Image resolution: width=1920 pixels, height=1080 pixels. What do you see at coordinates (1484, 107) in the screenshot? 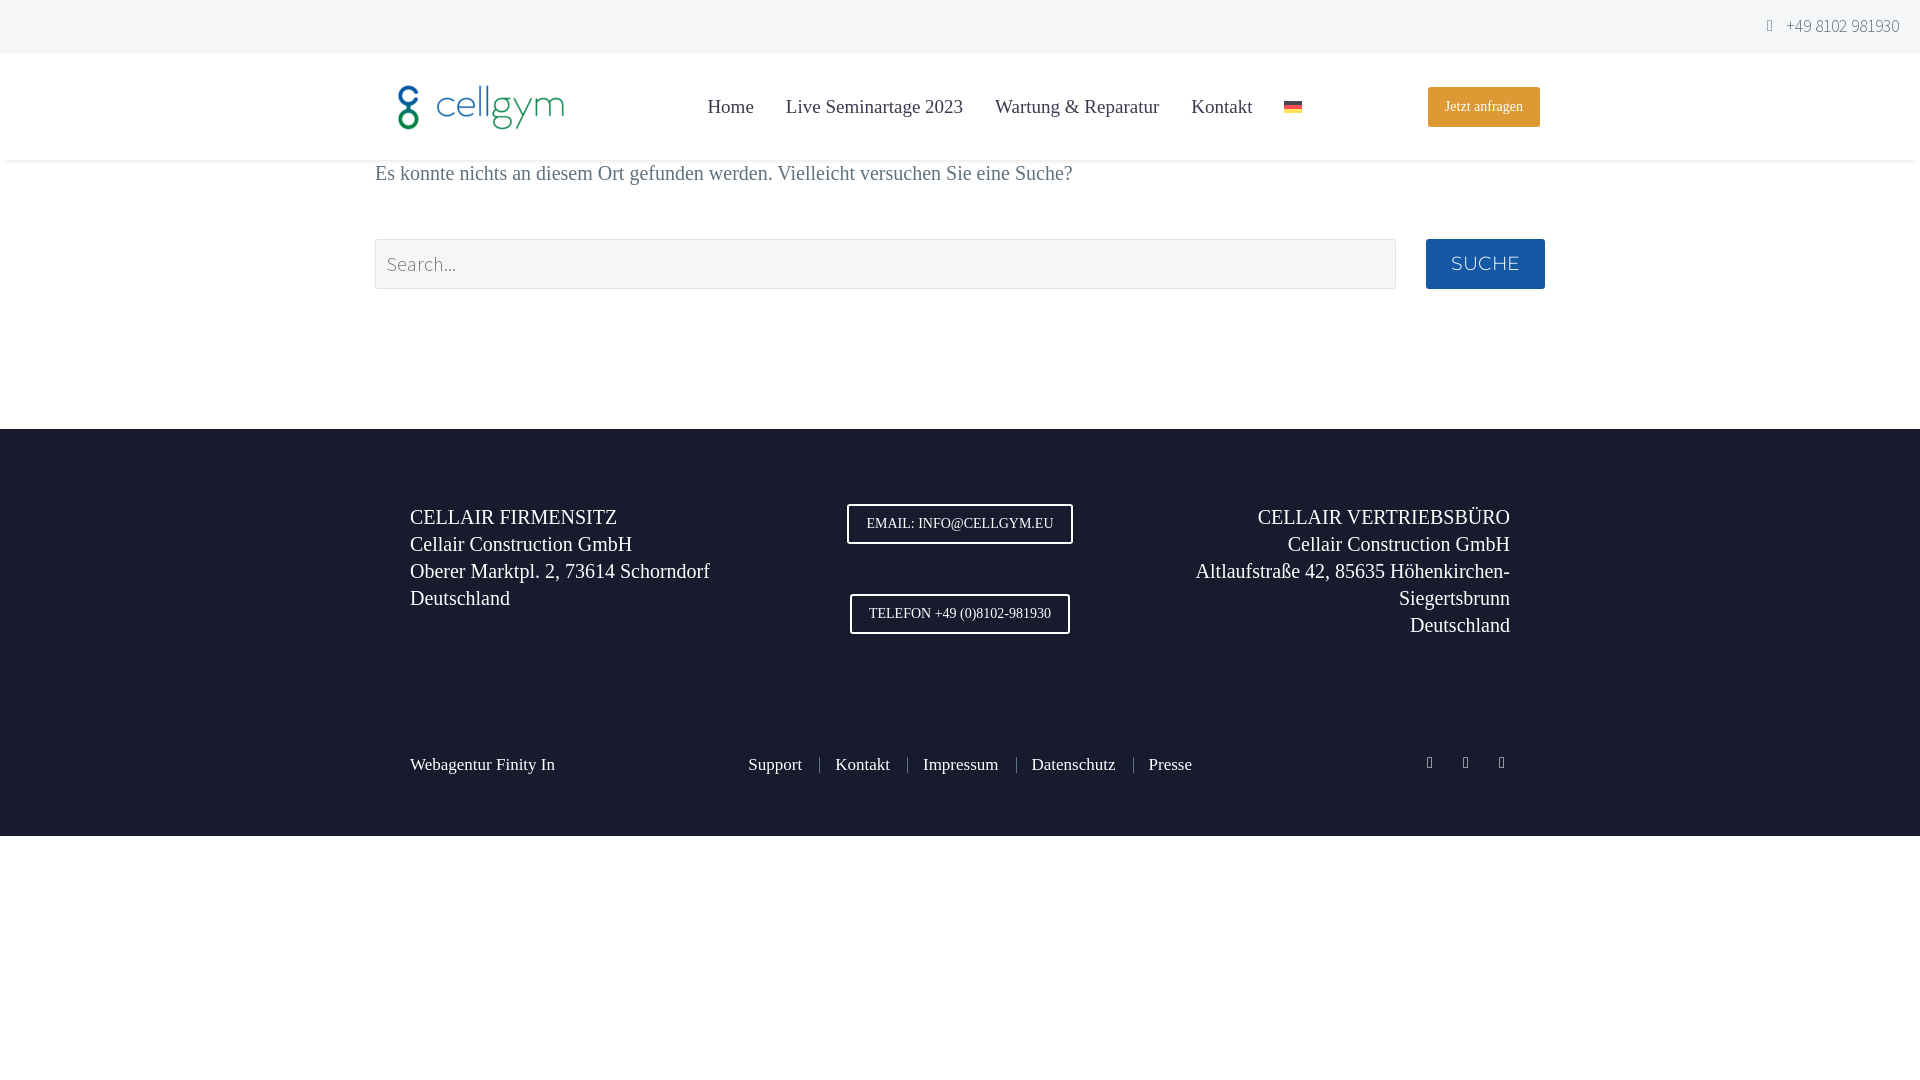
I see `Jetzt anfragen` at bounding box center [1484, 107].